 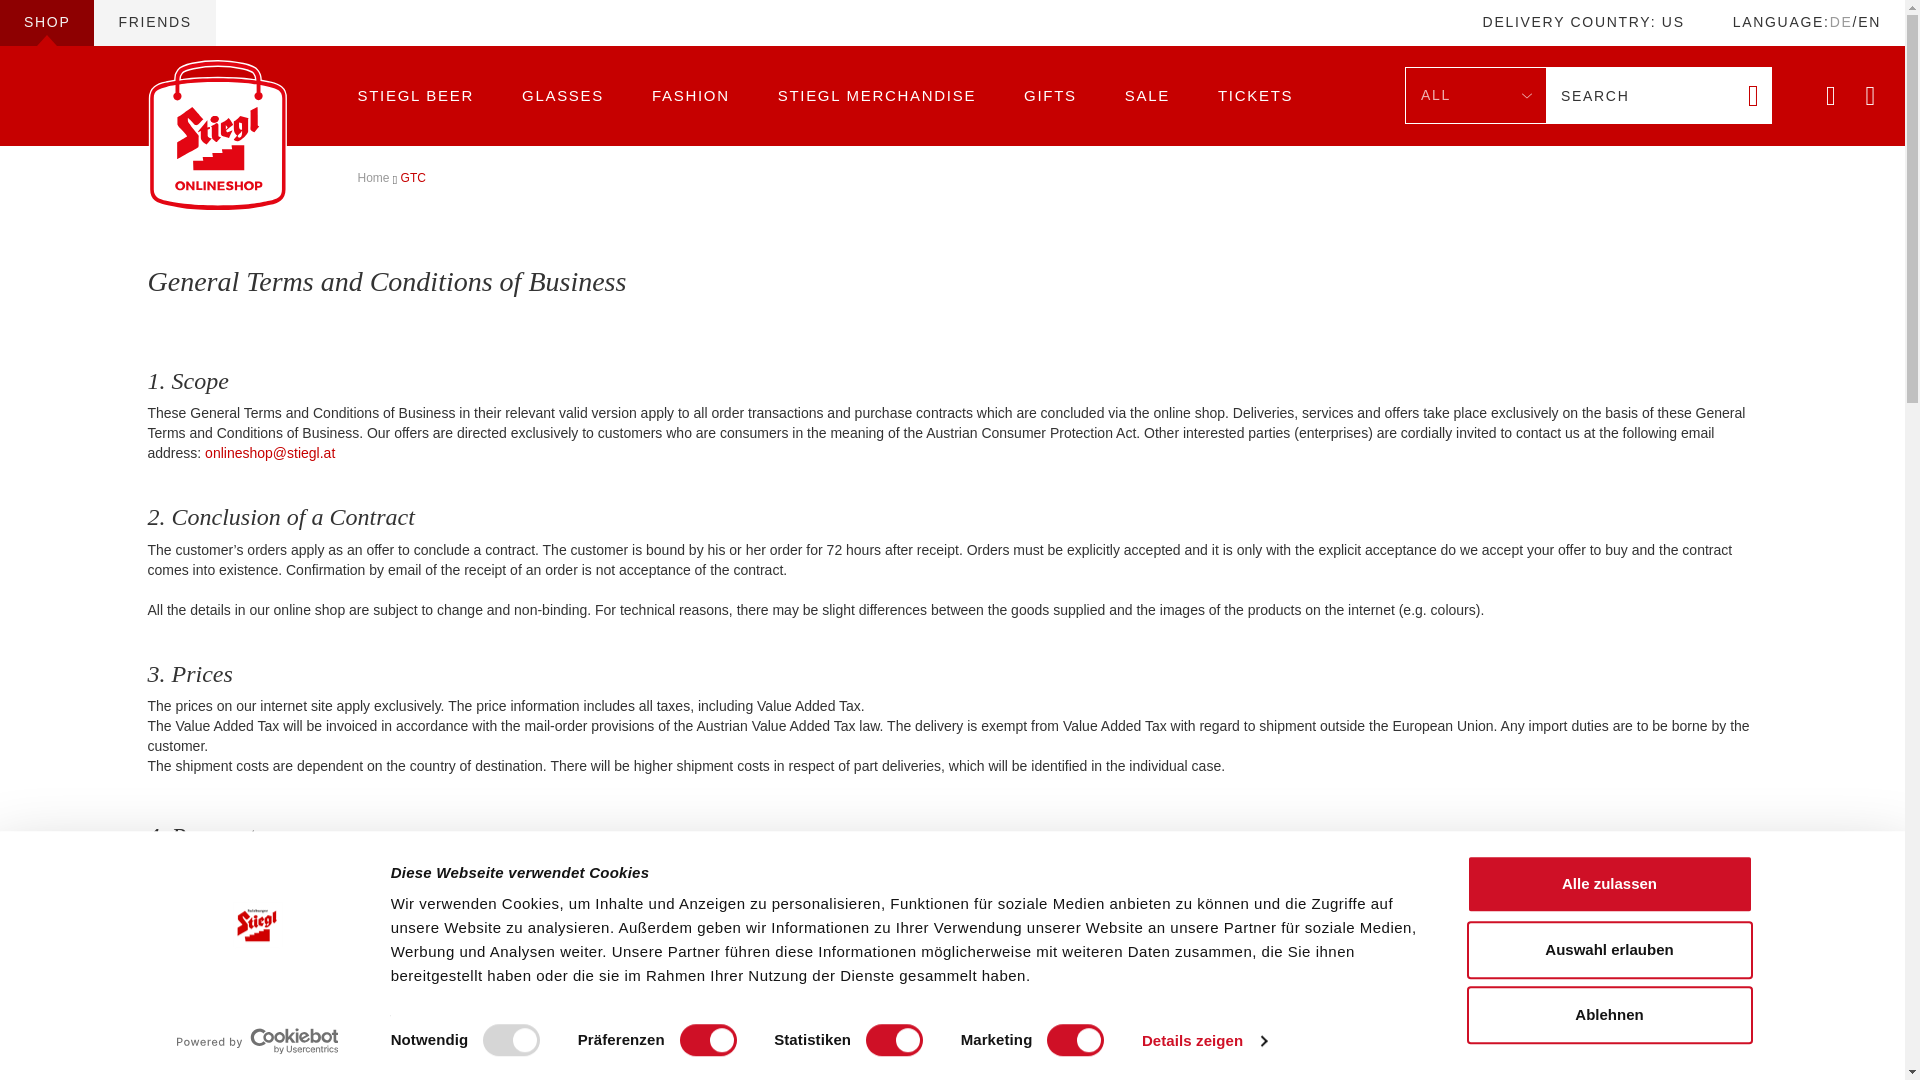 I want to click on Details zeigen, so click(x=1204, y=1041).